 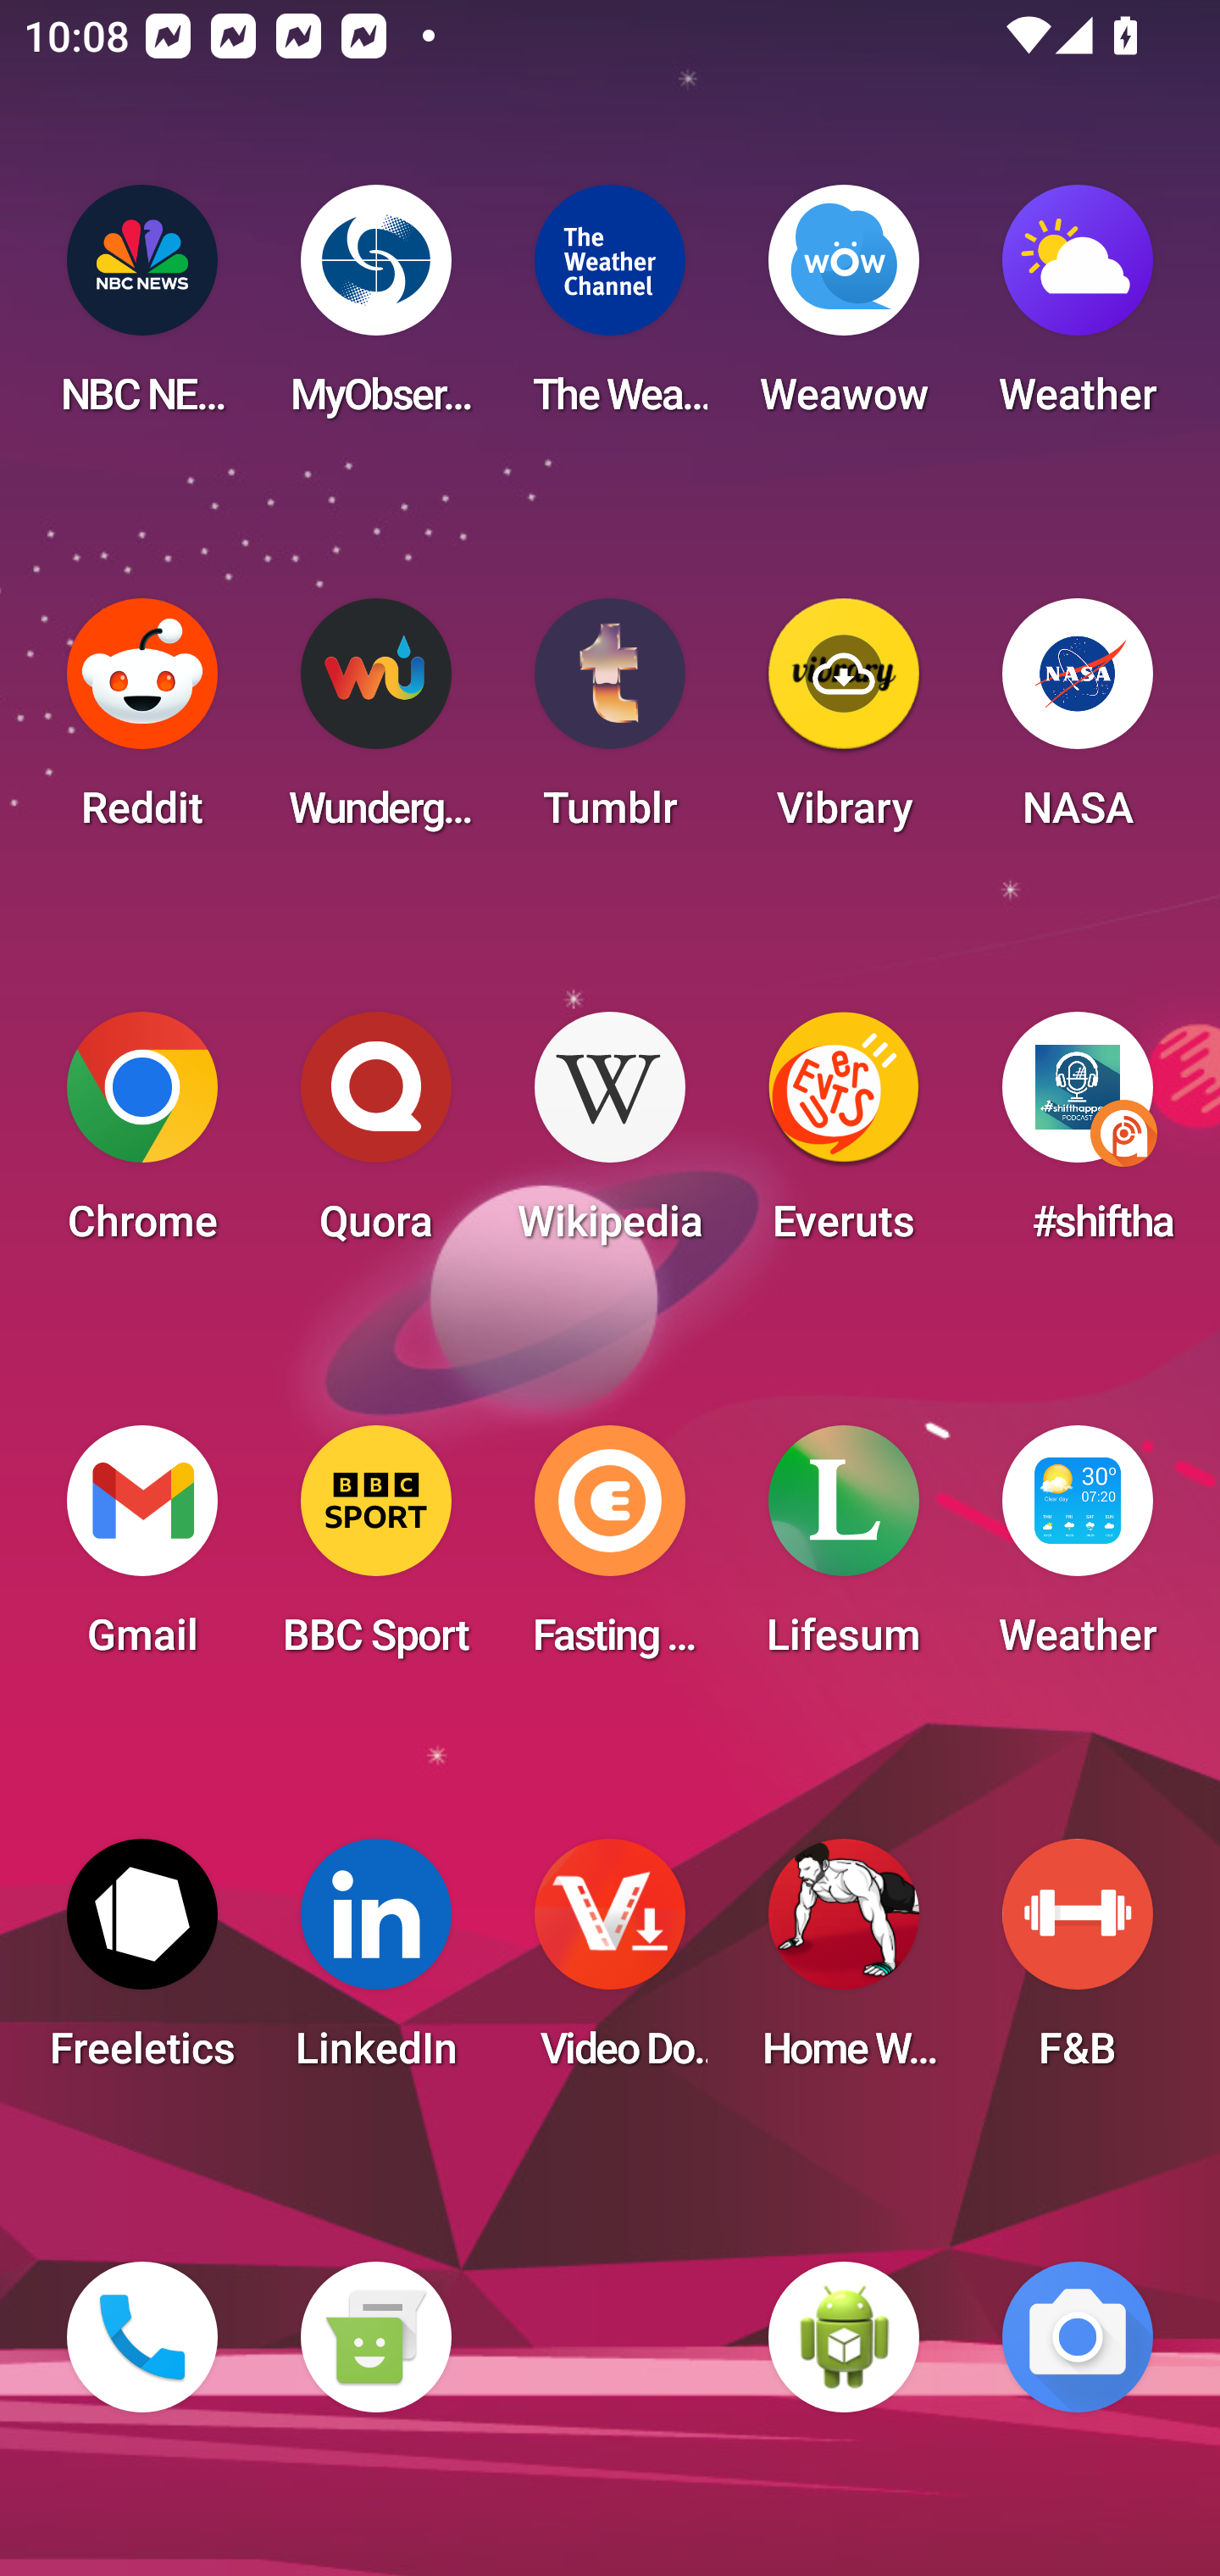 What do you see at coordinates (375, 724) in the screenshot?
I see `Wunderground` at bounding box center [375, 724].